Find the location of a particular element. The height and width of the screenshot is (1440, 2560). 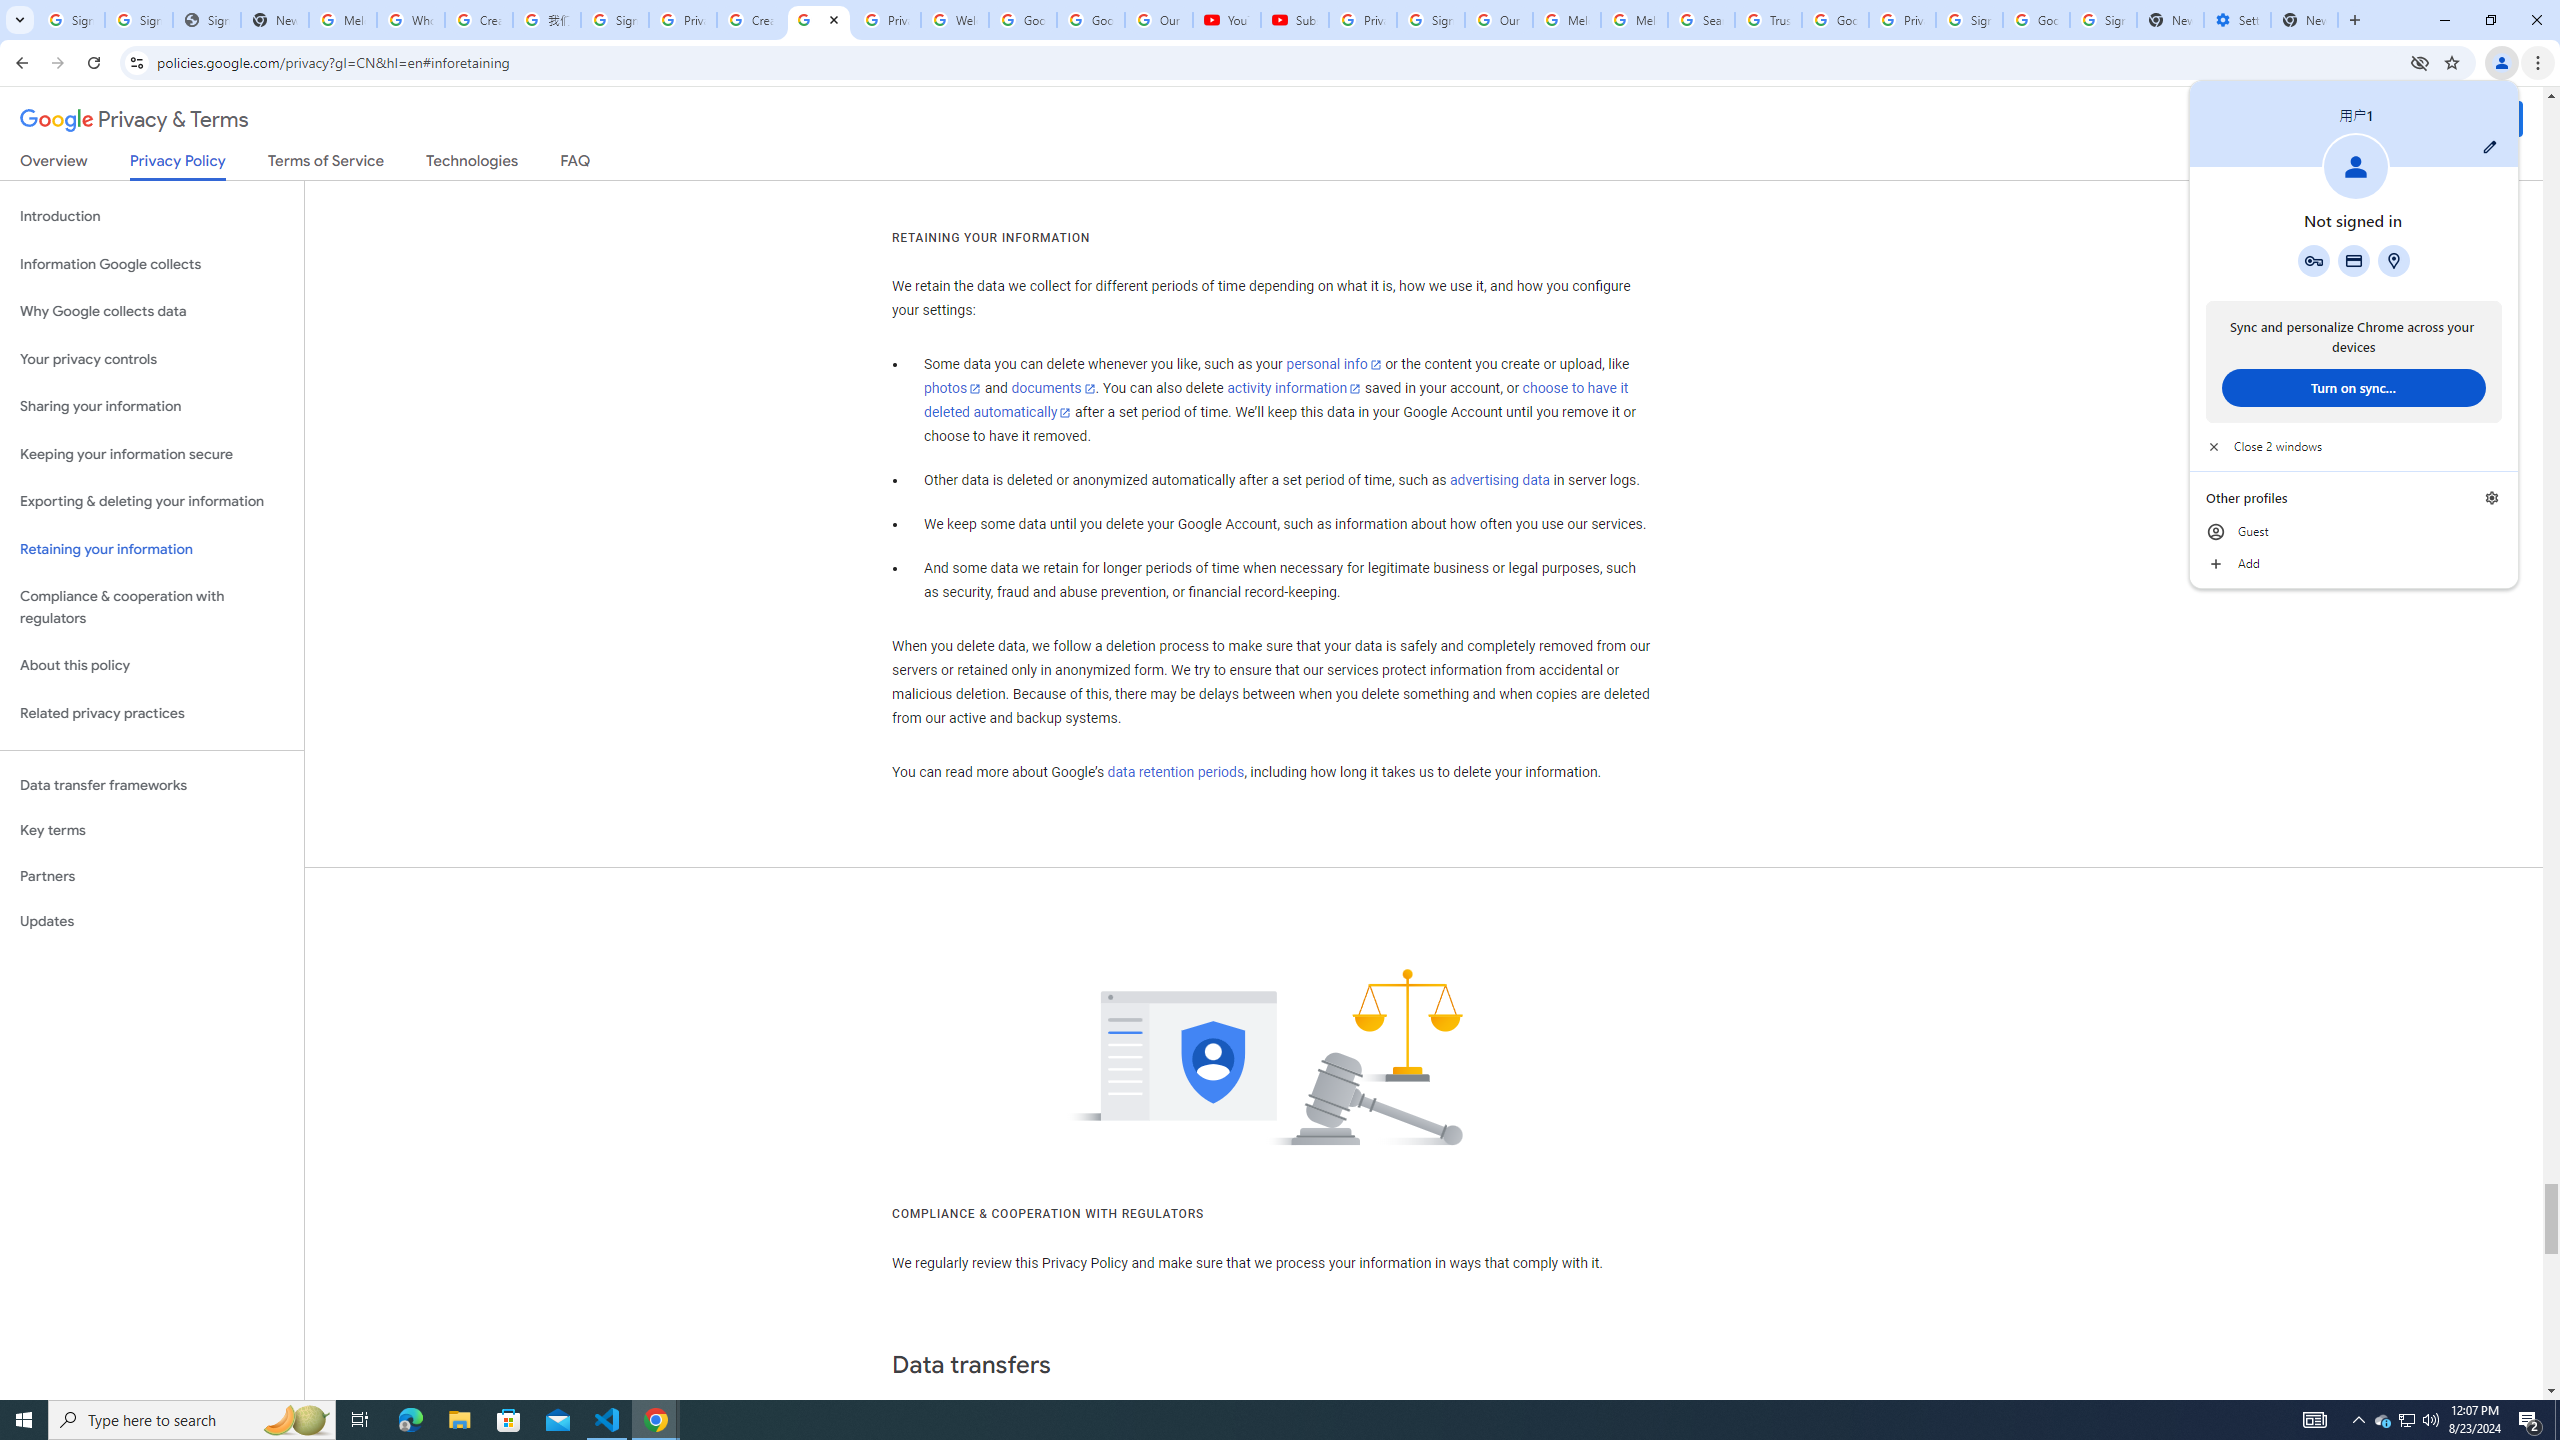

Sharing your information is located at coordinates (152, 406).